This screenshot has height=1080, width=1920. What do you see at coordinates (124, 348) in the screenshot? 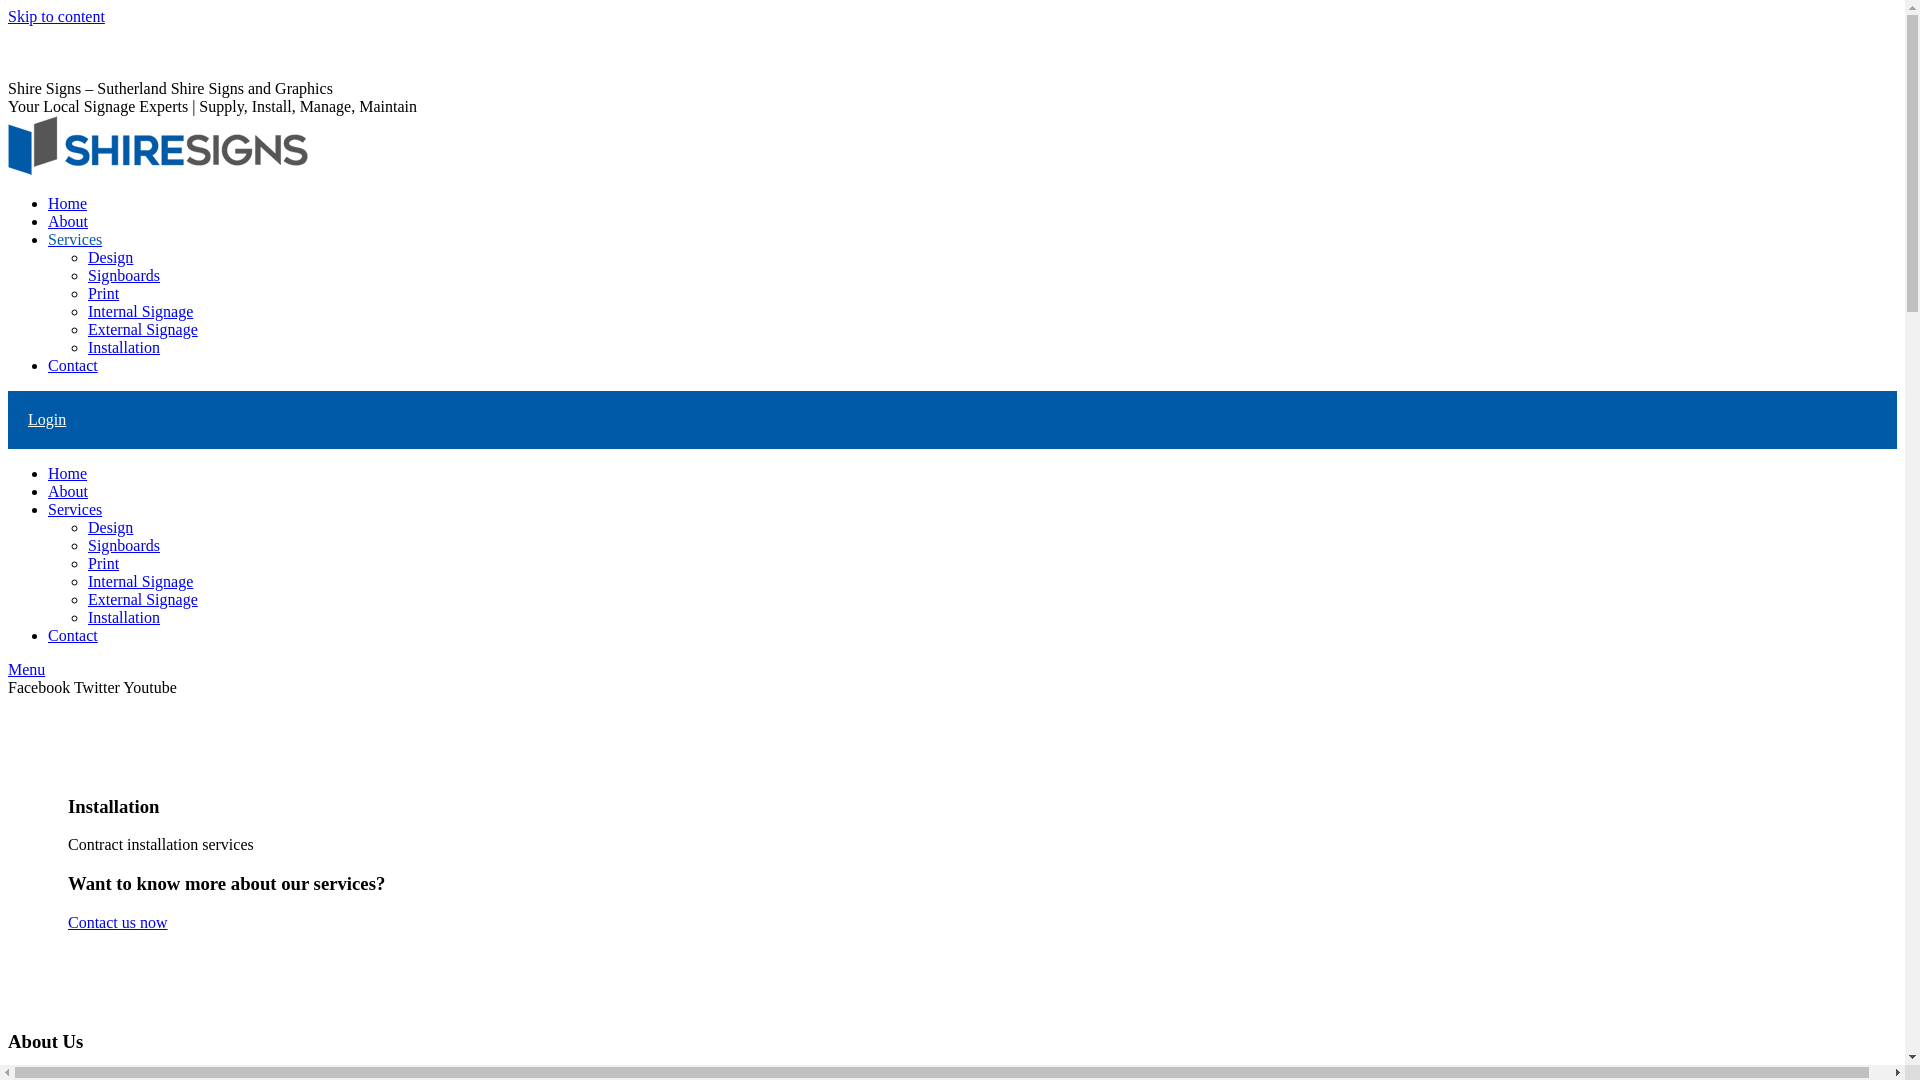
I see `Installation` at bounding box center [124, 348].